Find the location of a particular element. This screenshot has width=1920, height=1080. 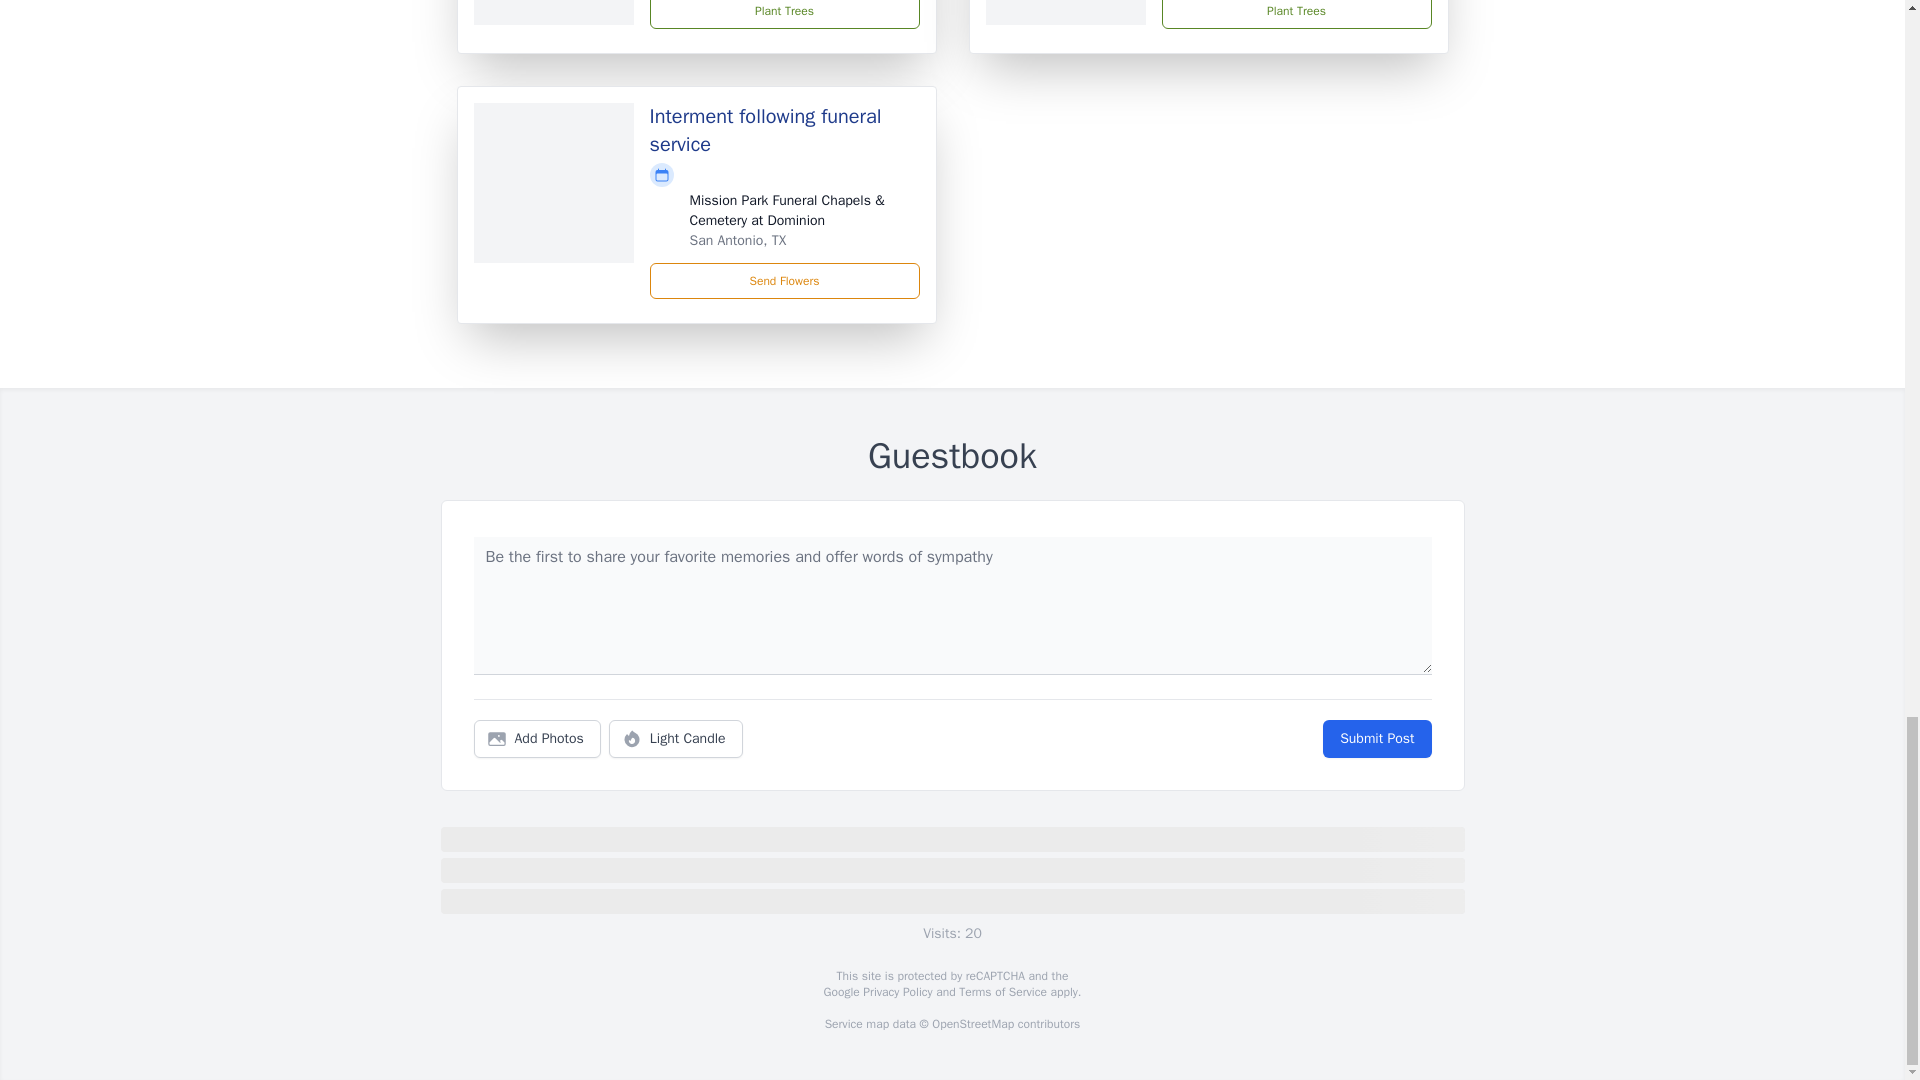

San Antonio, TX is located at coordinates (738, 240).